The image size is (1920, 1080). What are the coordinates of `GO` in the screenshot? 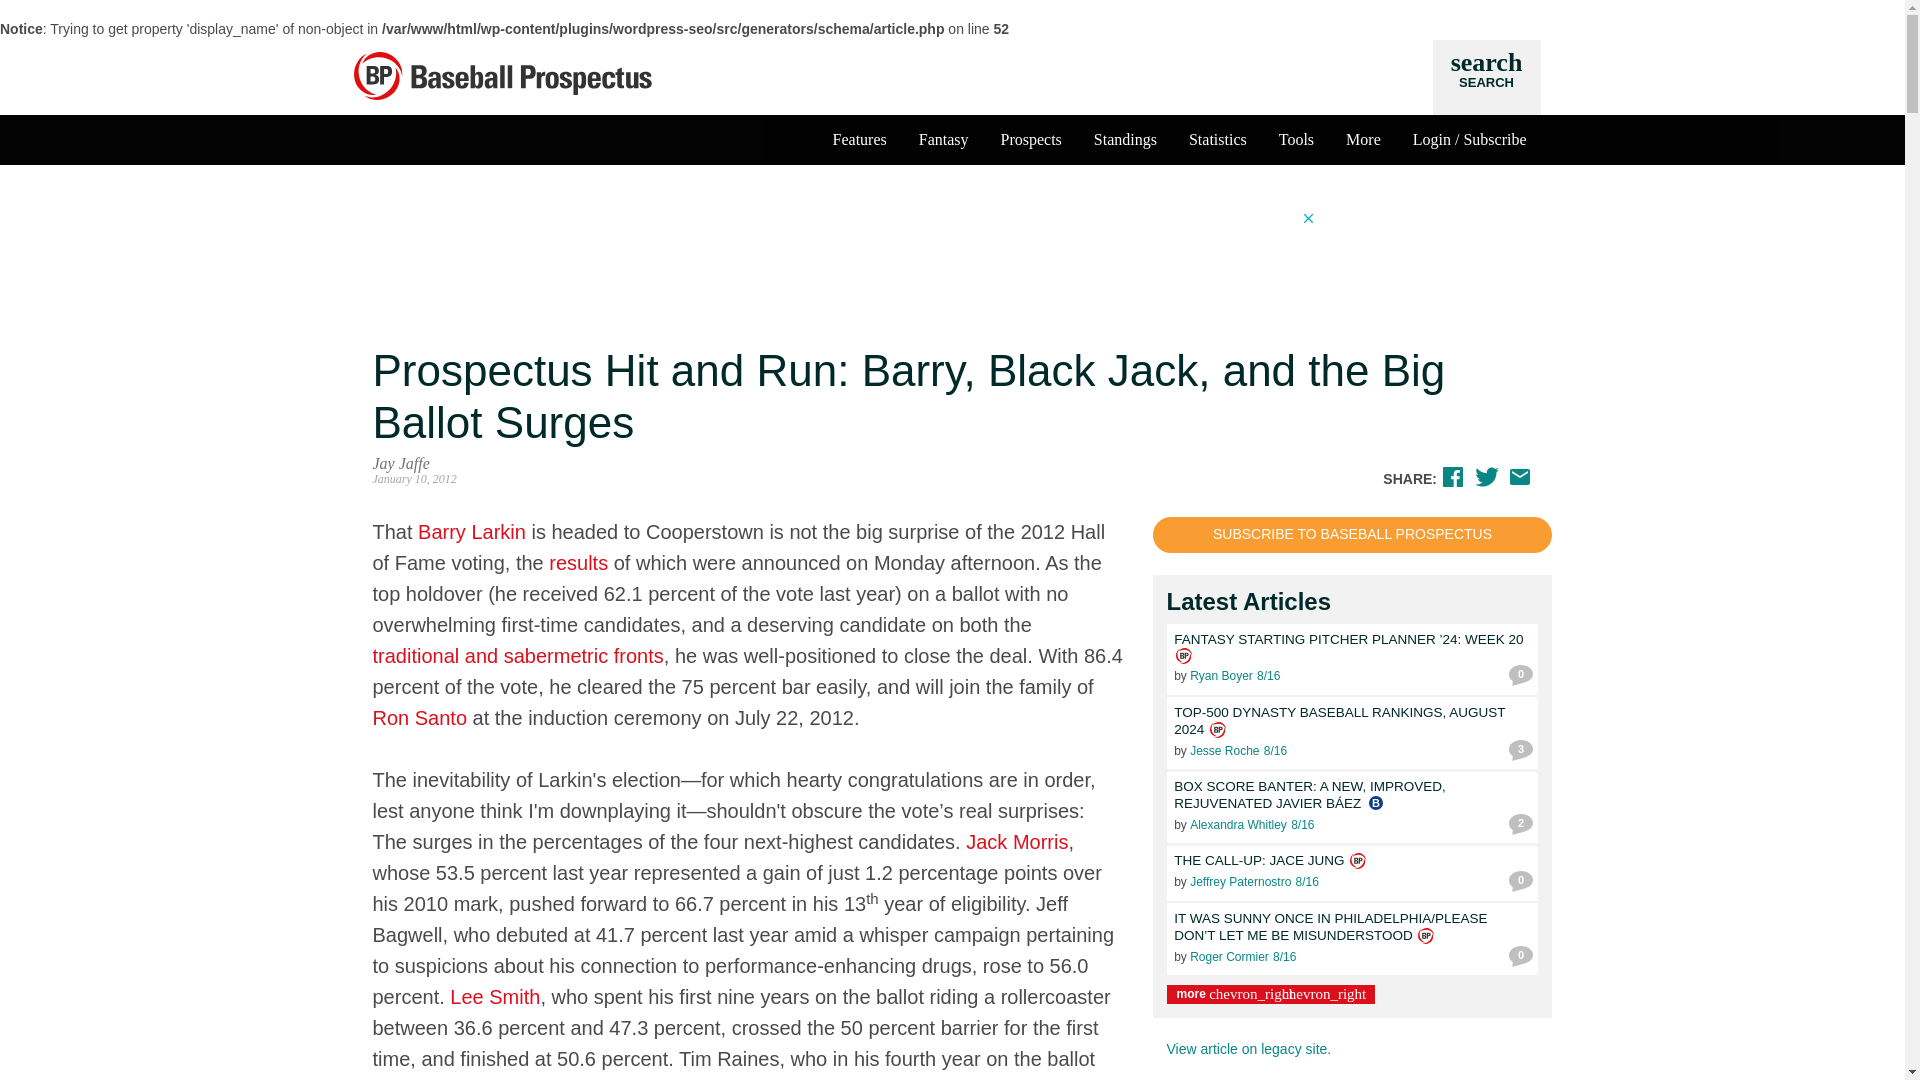 It's located at (1366, 74).